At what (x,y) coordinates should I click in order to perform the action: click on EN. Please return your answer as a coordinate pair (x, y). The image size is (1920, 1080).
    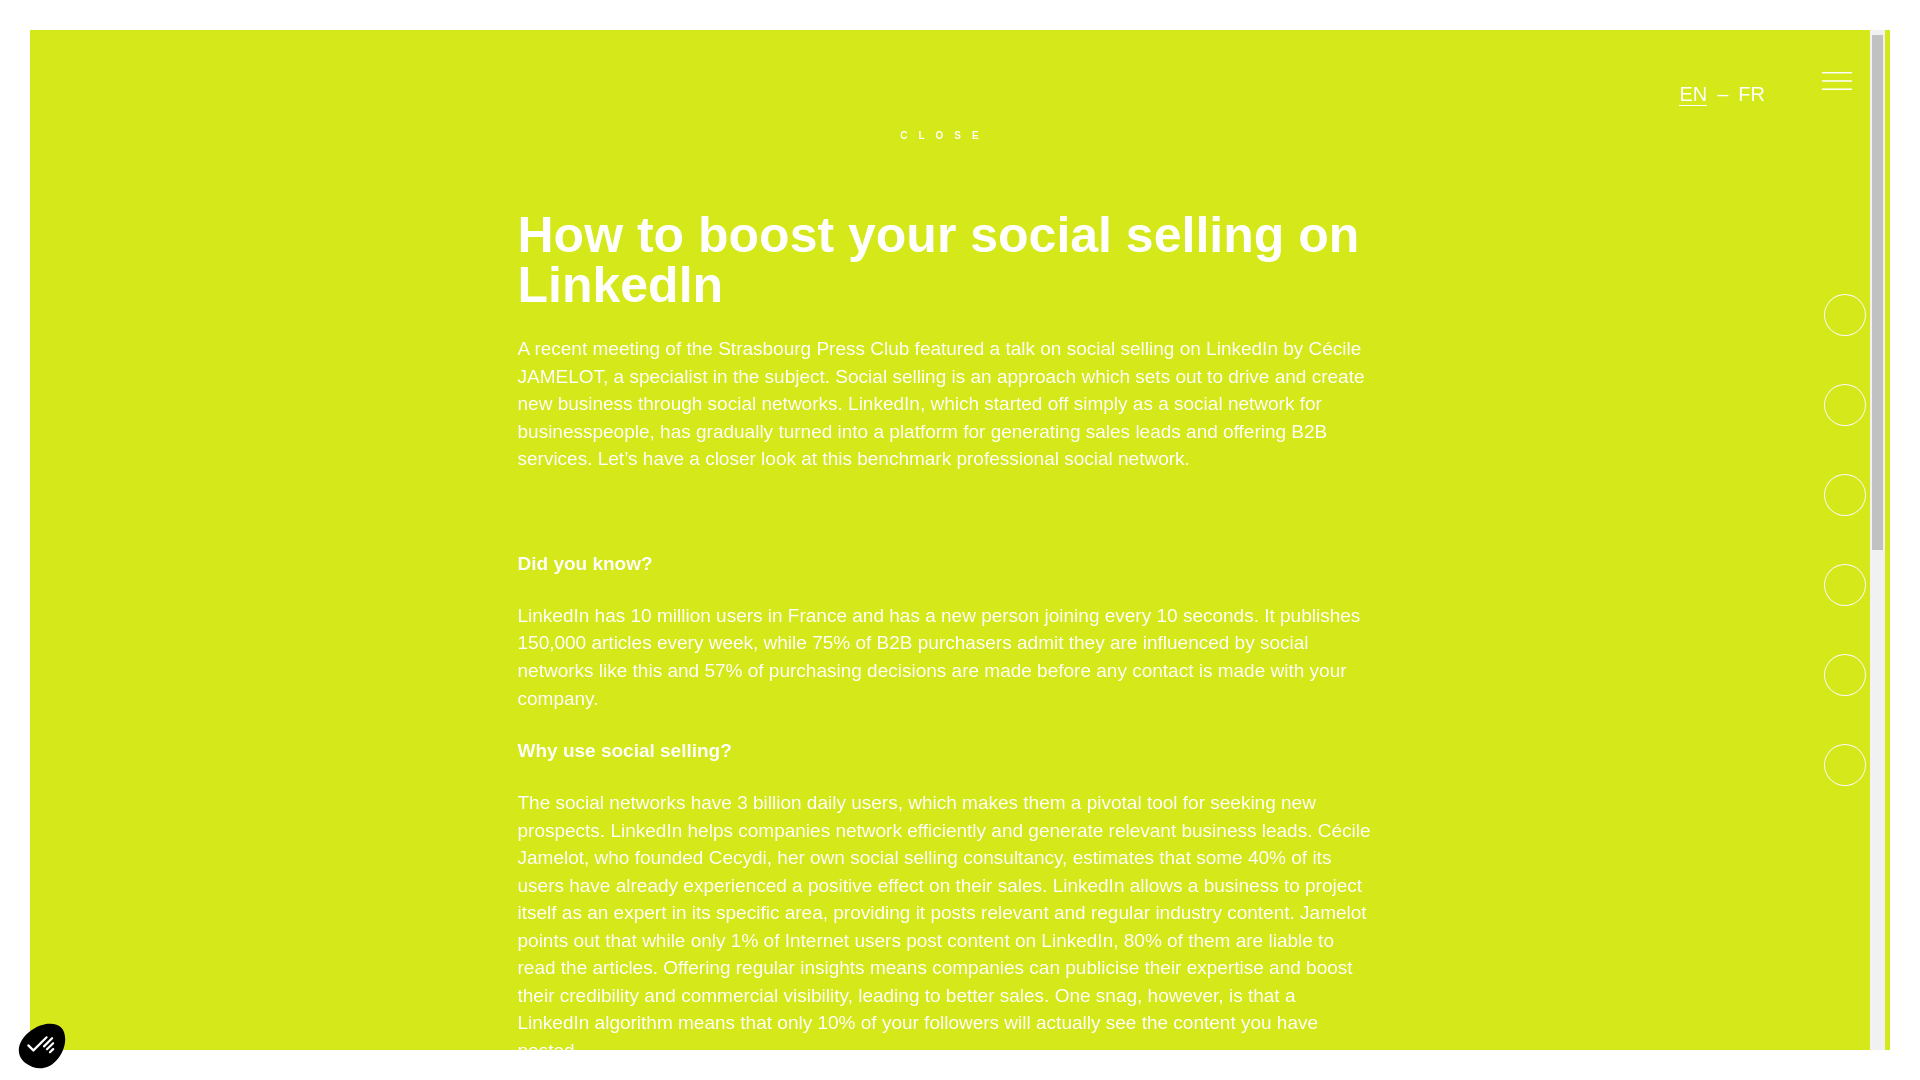
    Looking at the image, I should click on (1692, 94).